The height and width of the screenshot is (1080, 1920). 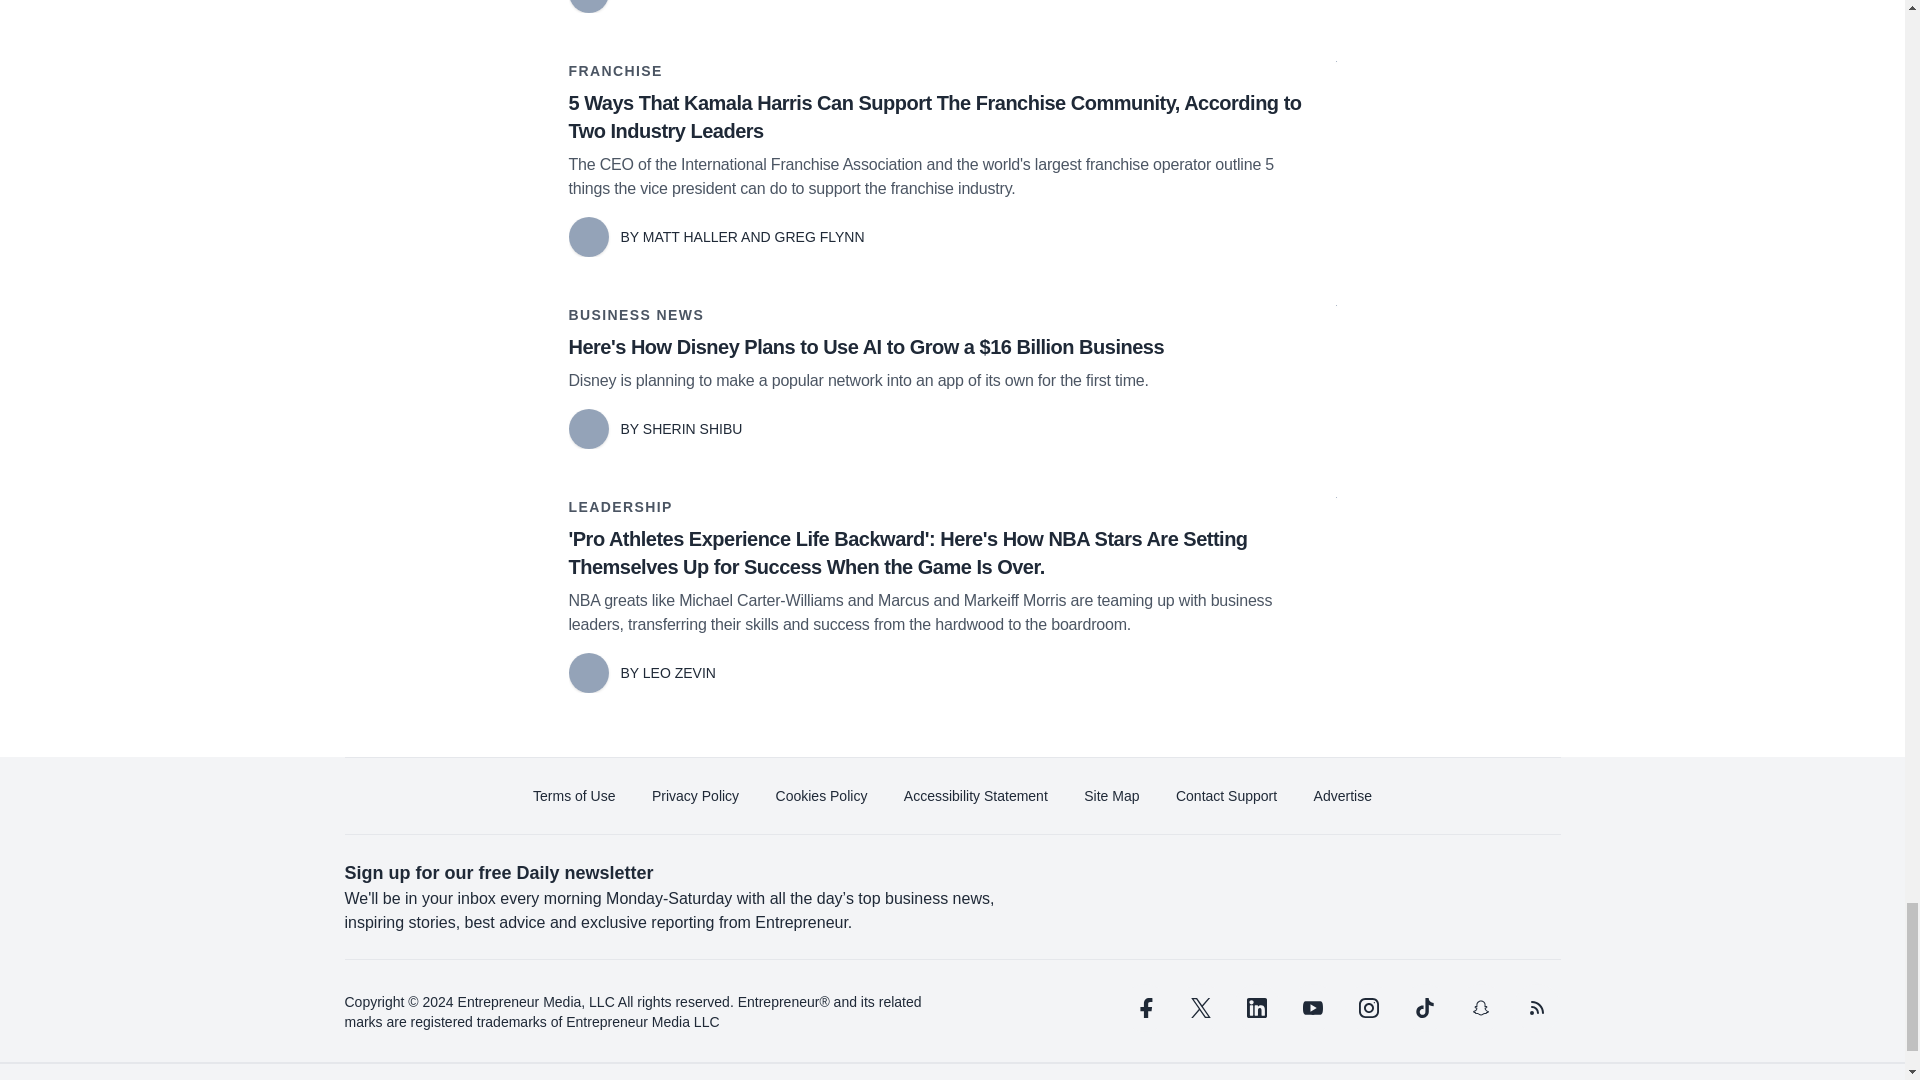 I want to click on tiktok, so click(x=1423, y=1008).